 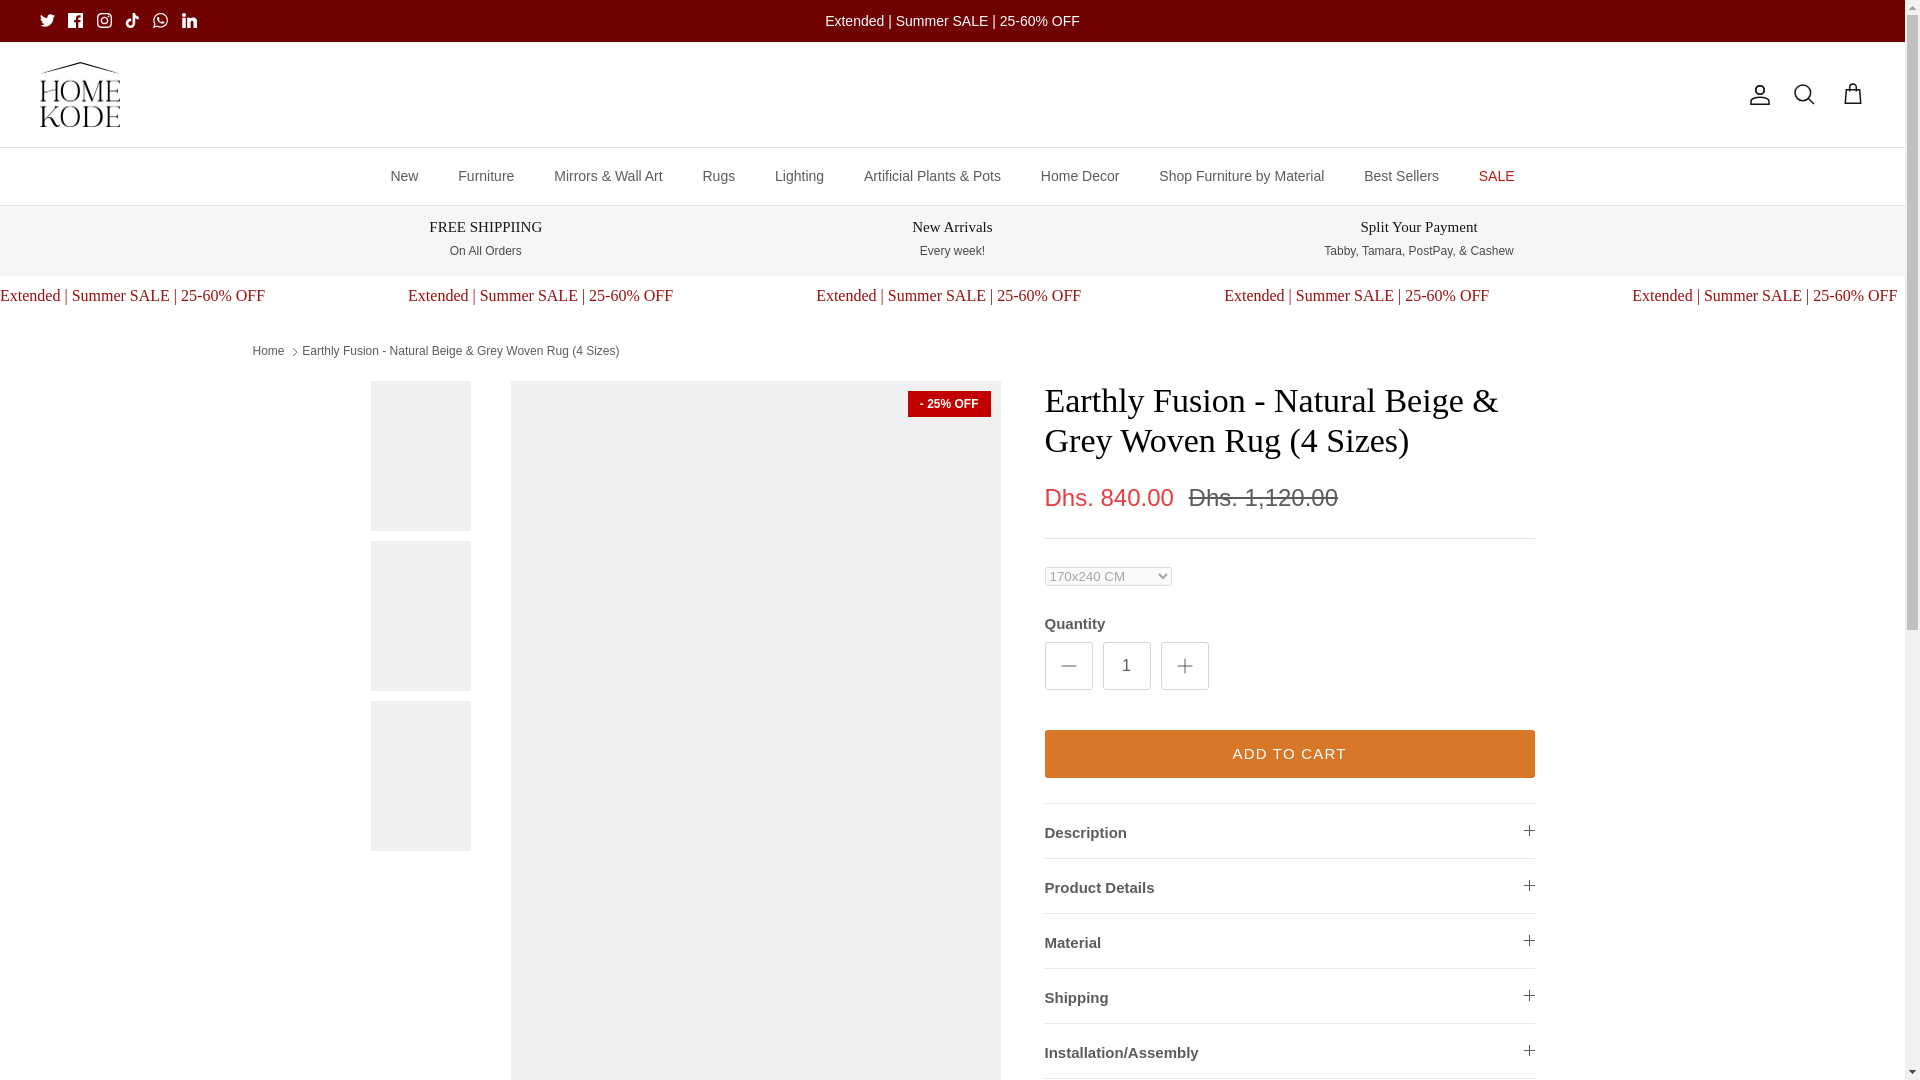 I want to click on Plus, so click(x=1184, y=666).